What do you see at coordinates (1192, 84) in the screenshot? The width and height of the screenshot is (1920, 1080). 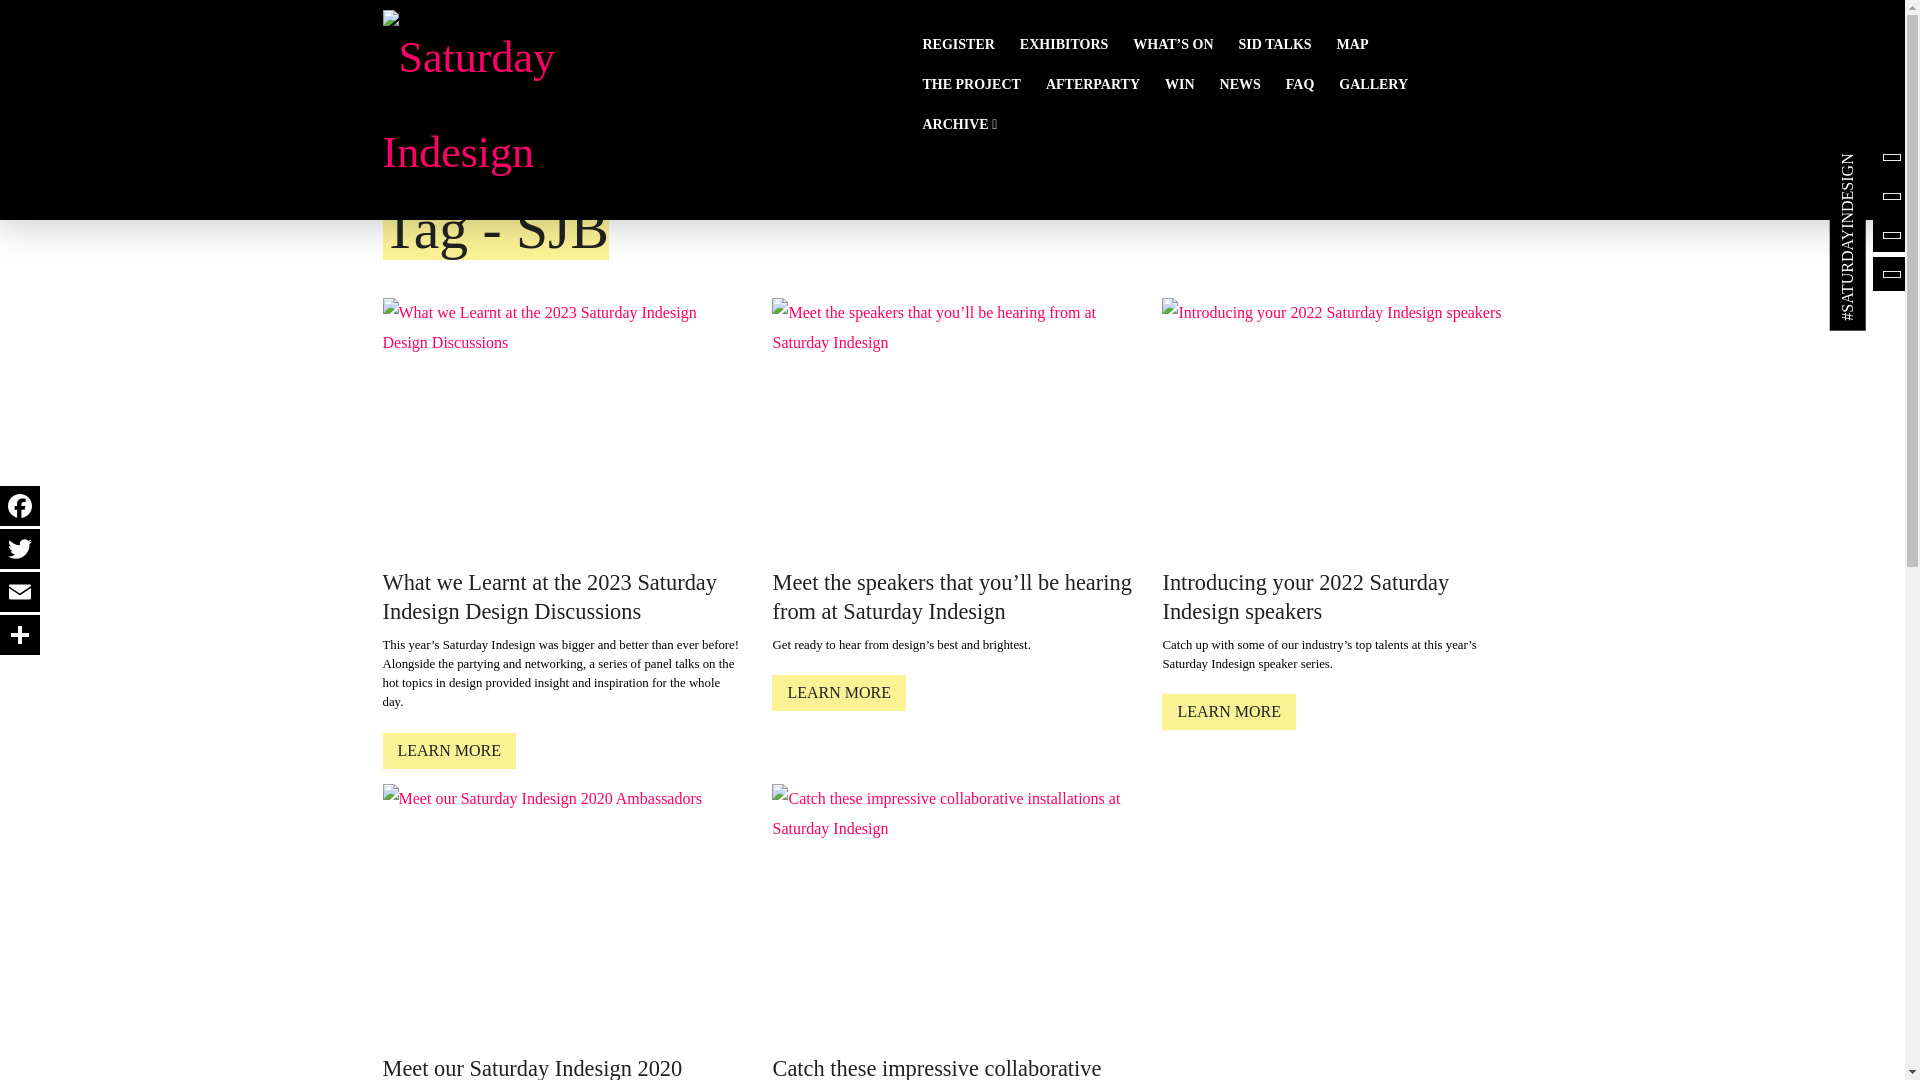 I see `WIN` at bounding box center [1192, 84].